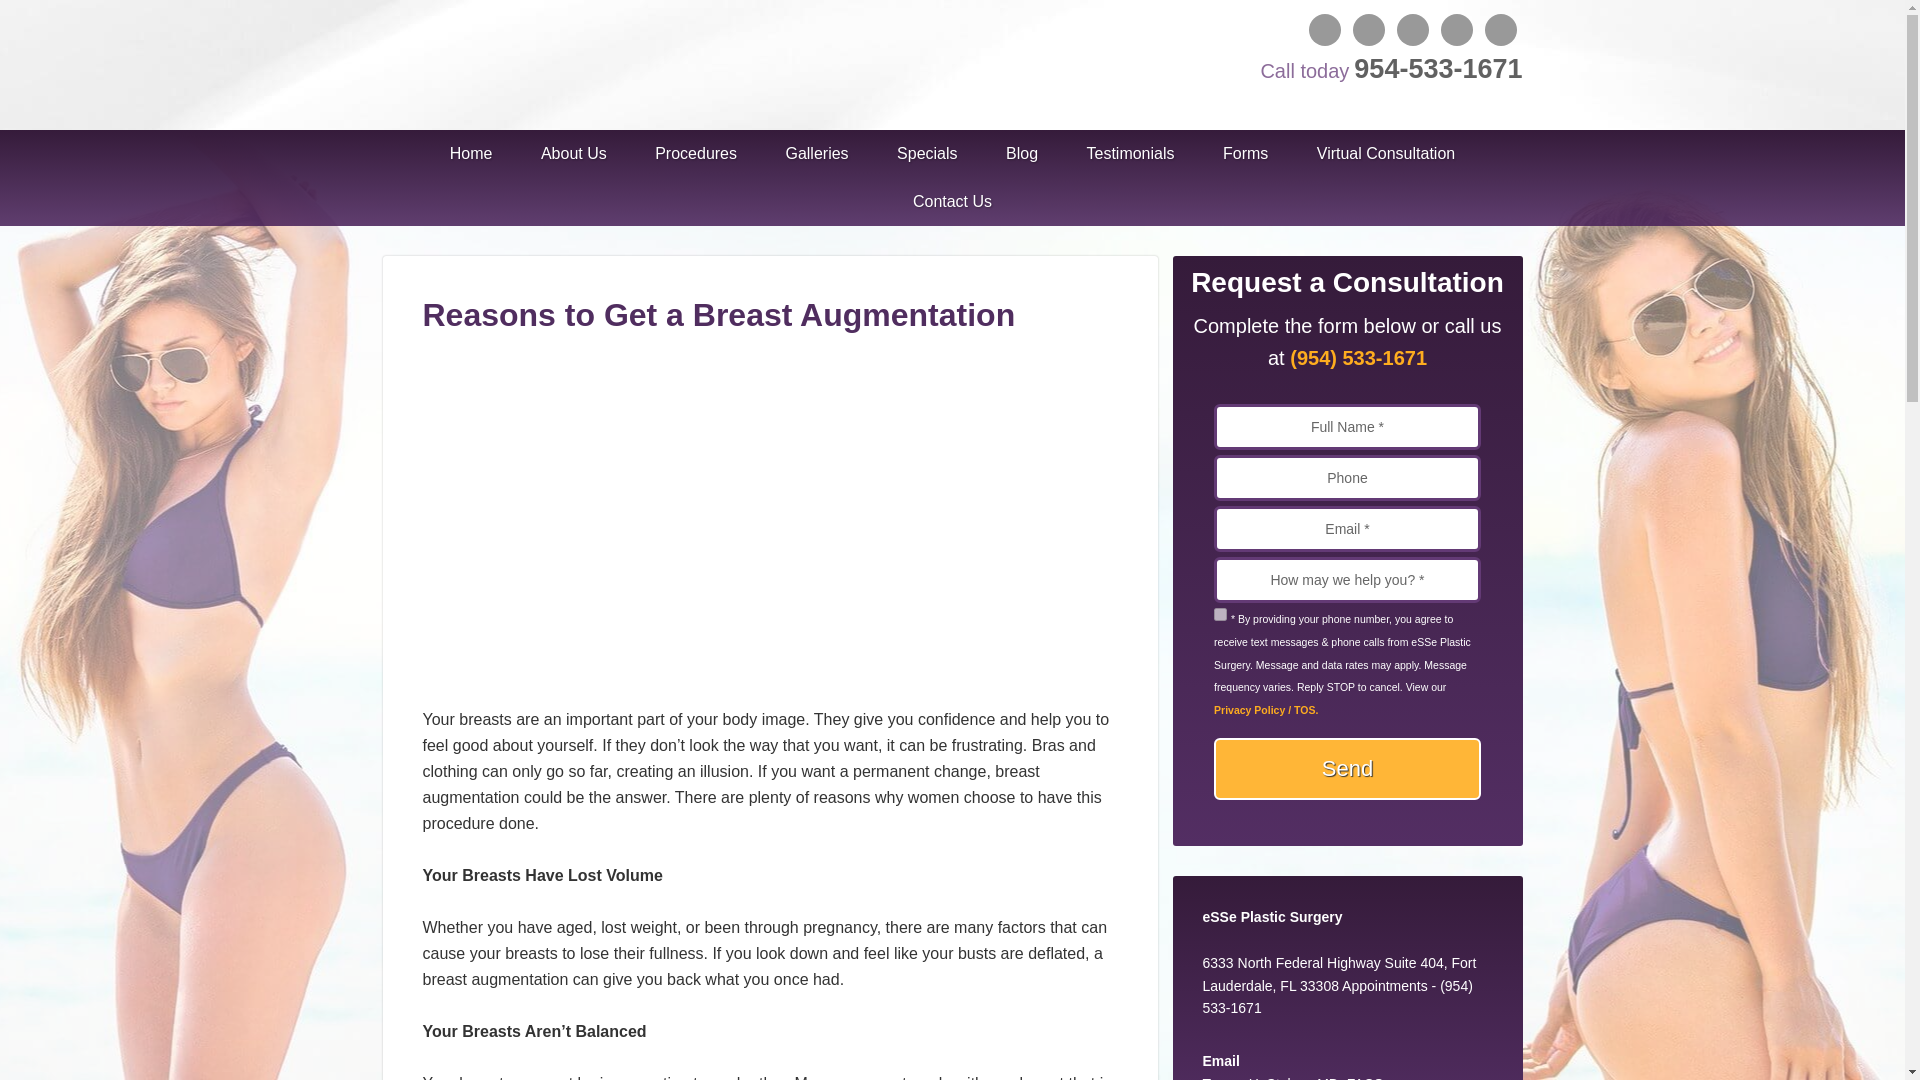  I want to click on ESSE PLASTIC SURGERY, so click(532, 60).